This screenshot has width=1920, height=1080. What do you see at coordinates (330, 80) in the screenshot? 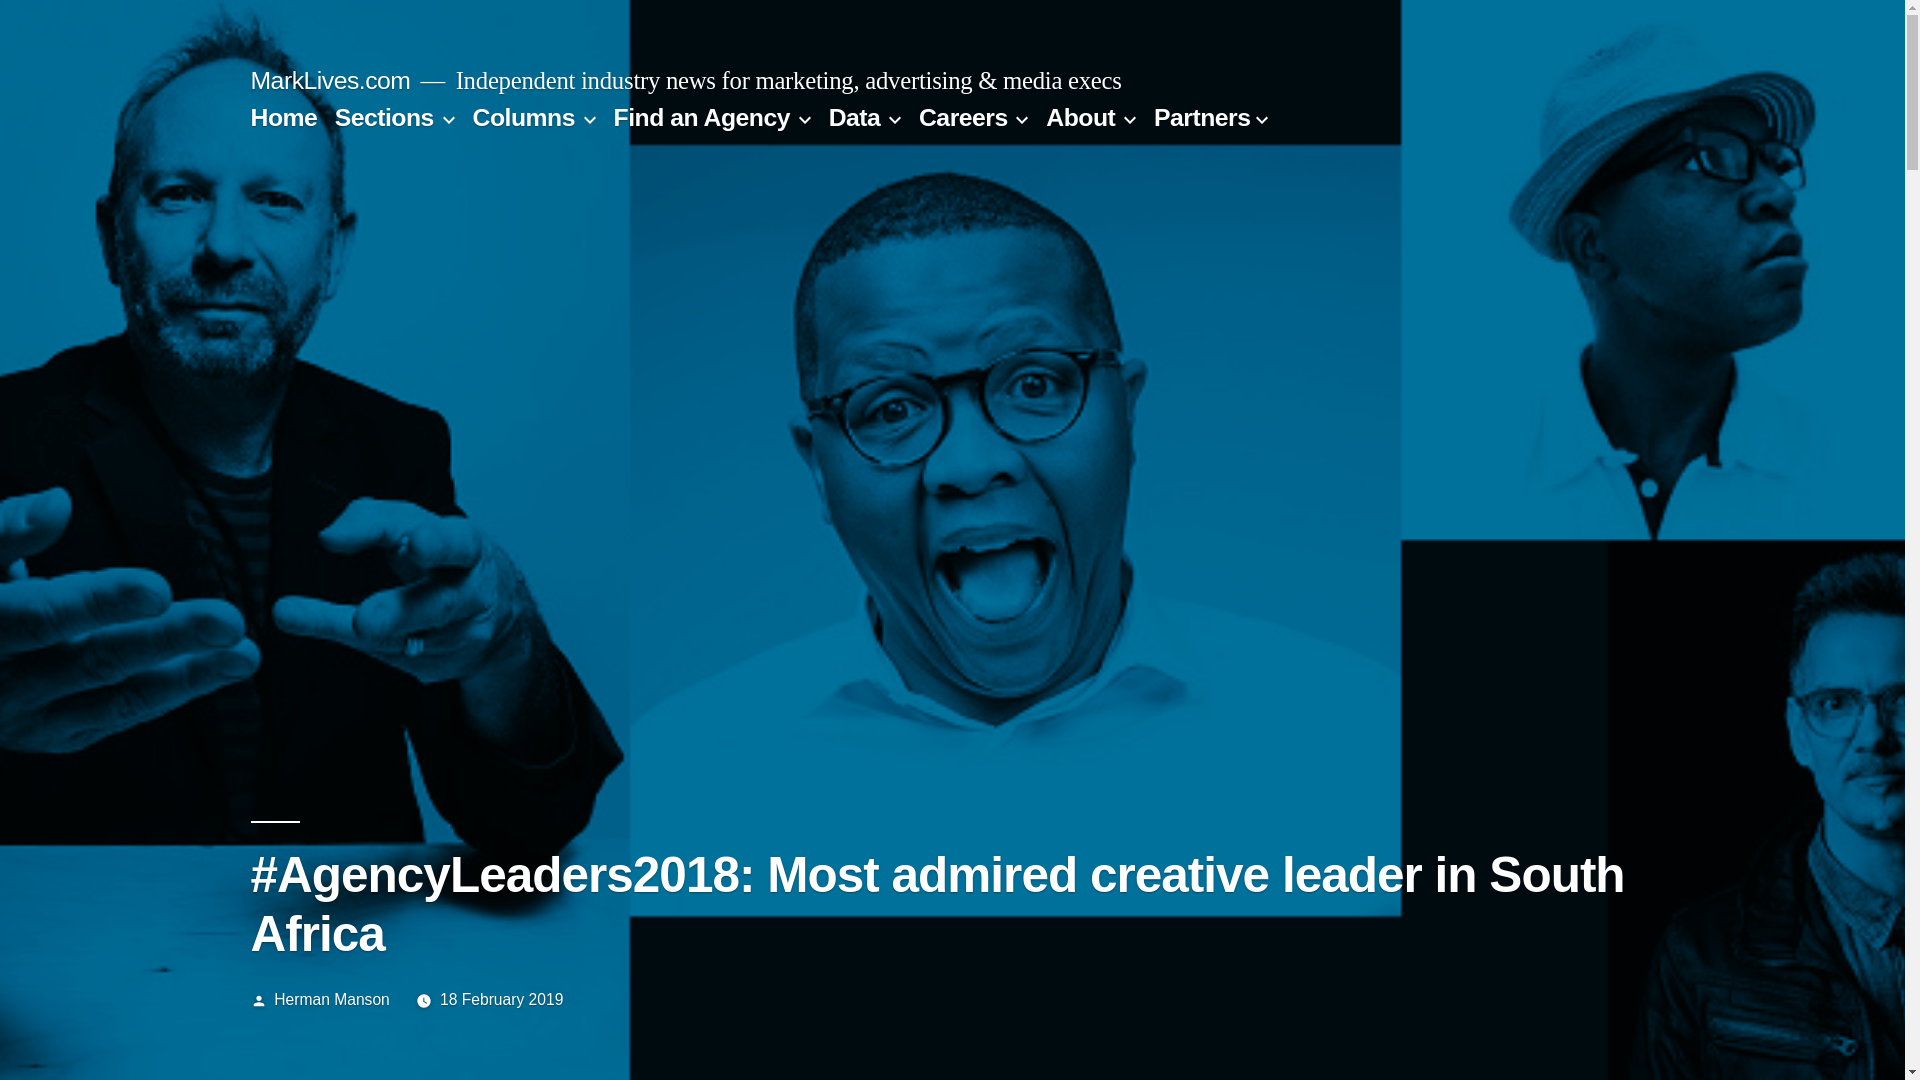
I see `MarkLives.com` at bounding box center [330, 80].